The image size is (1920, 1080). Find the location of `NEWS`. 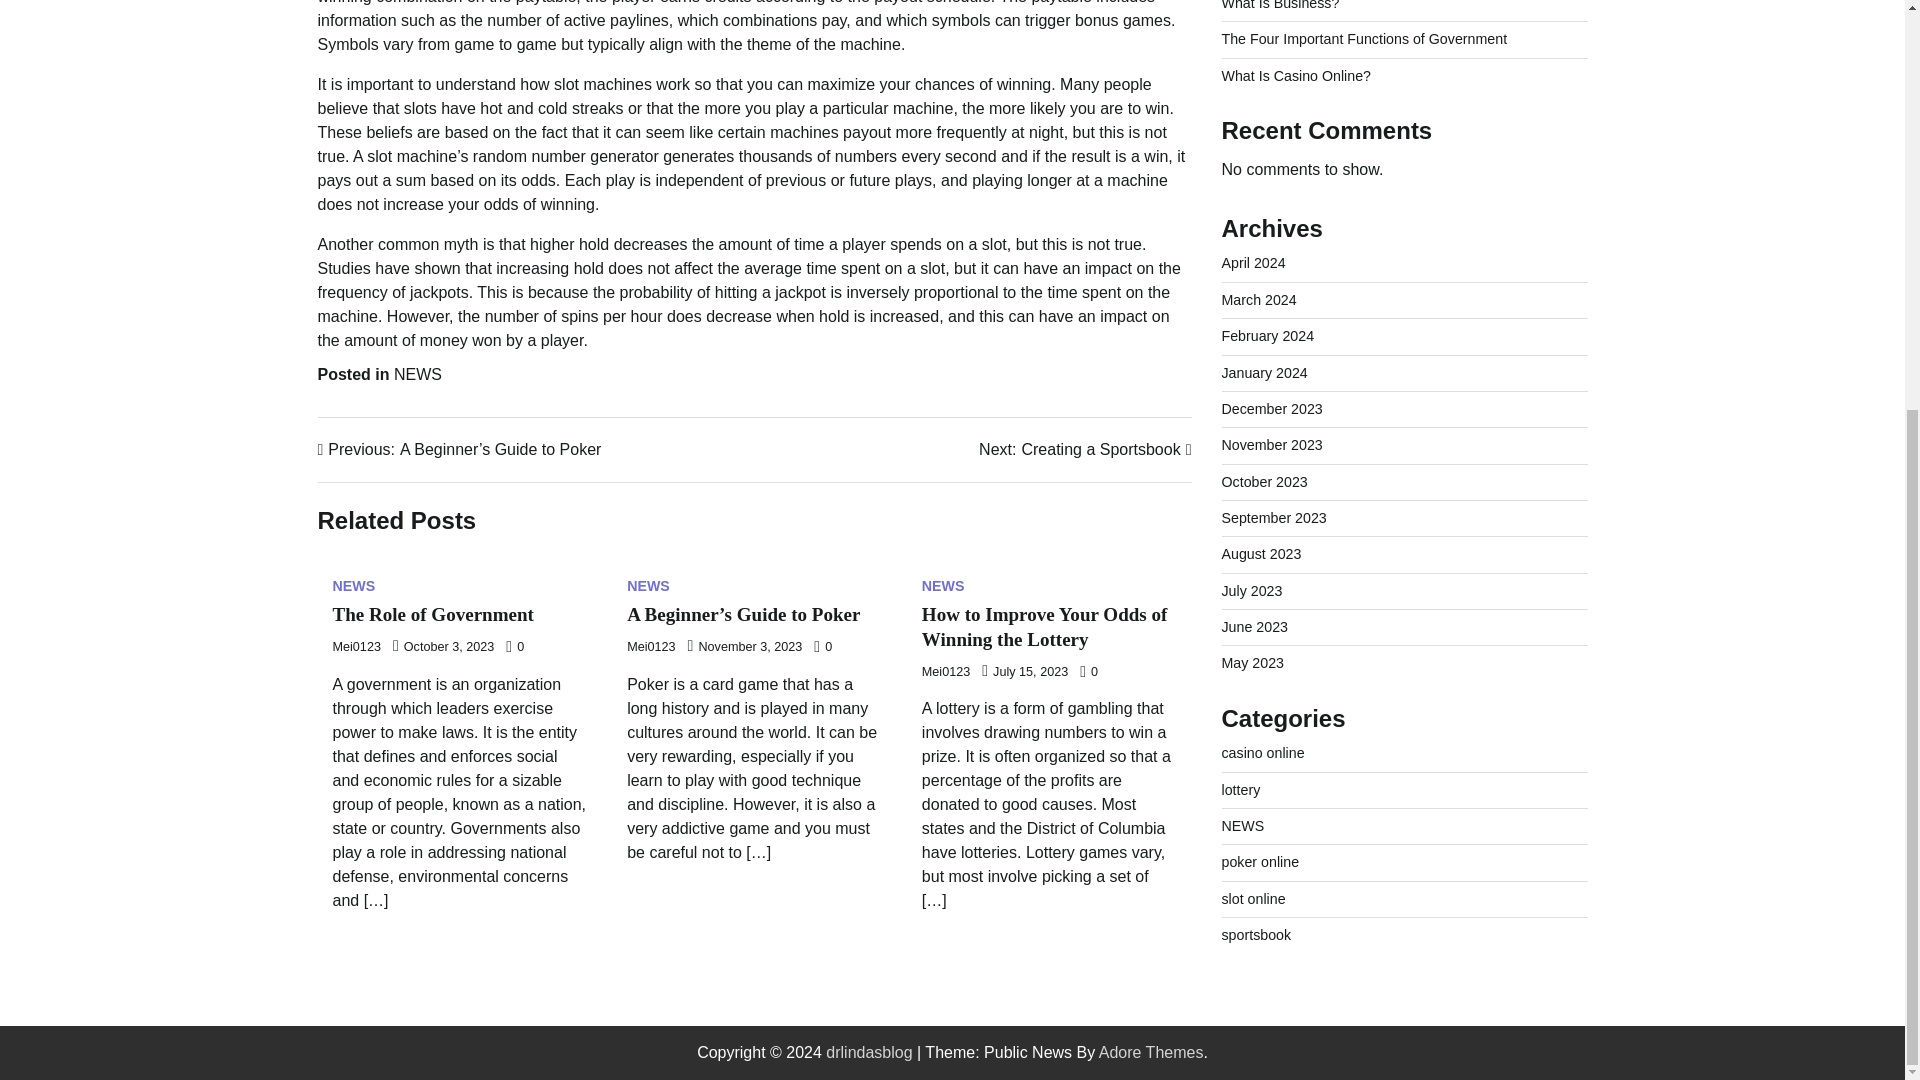

NEWS is located at coordinates (1264, 198).